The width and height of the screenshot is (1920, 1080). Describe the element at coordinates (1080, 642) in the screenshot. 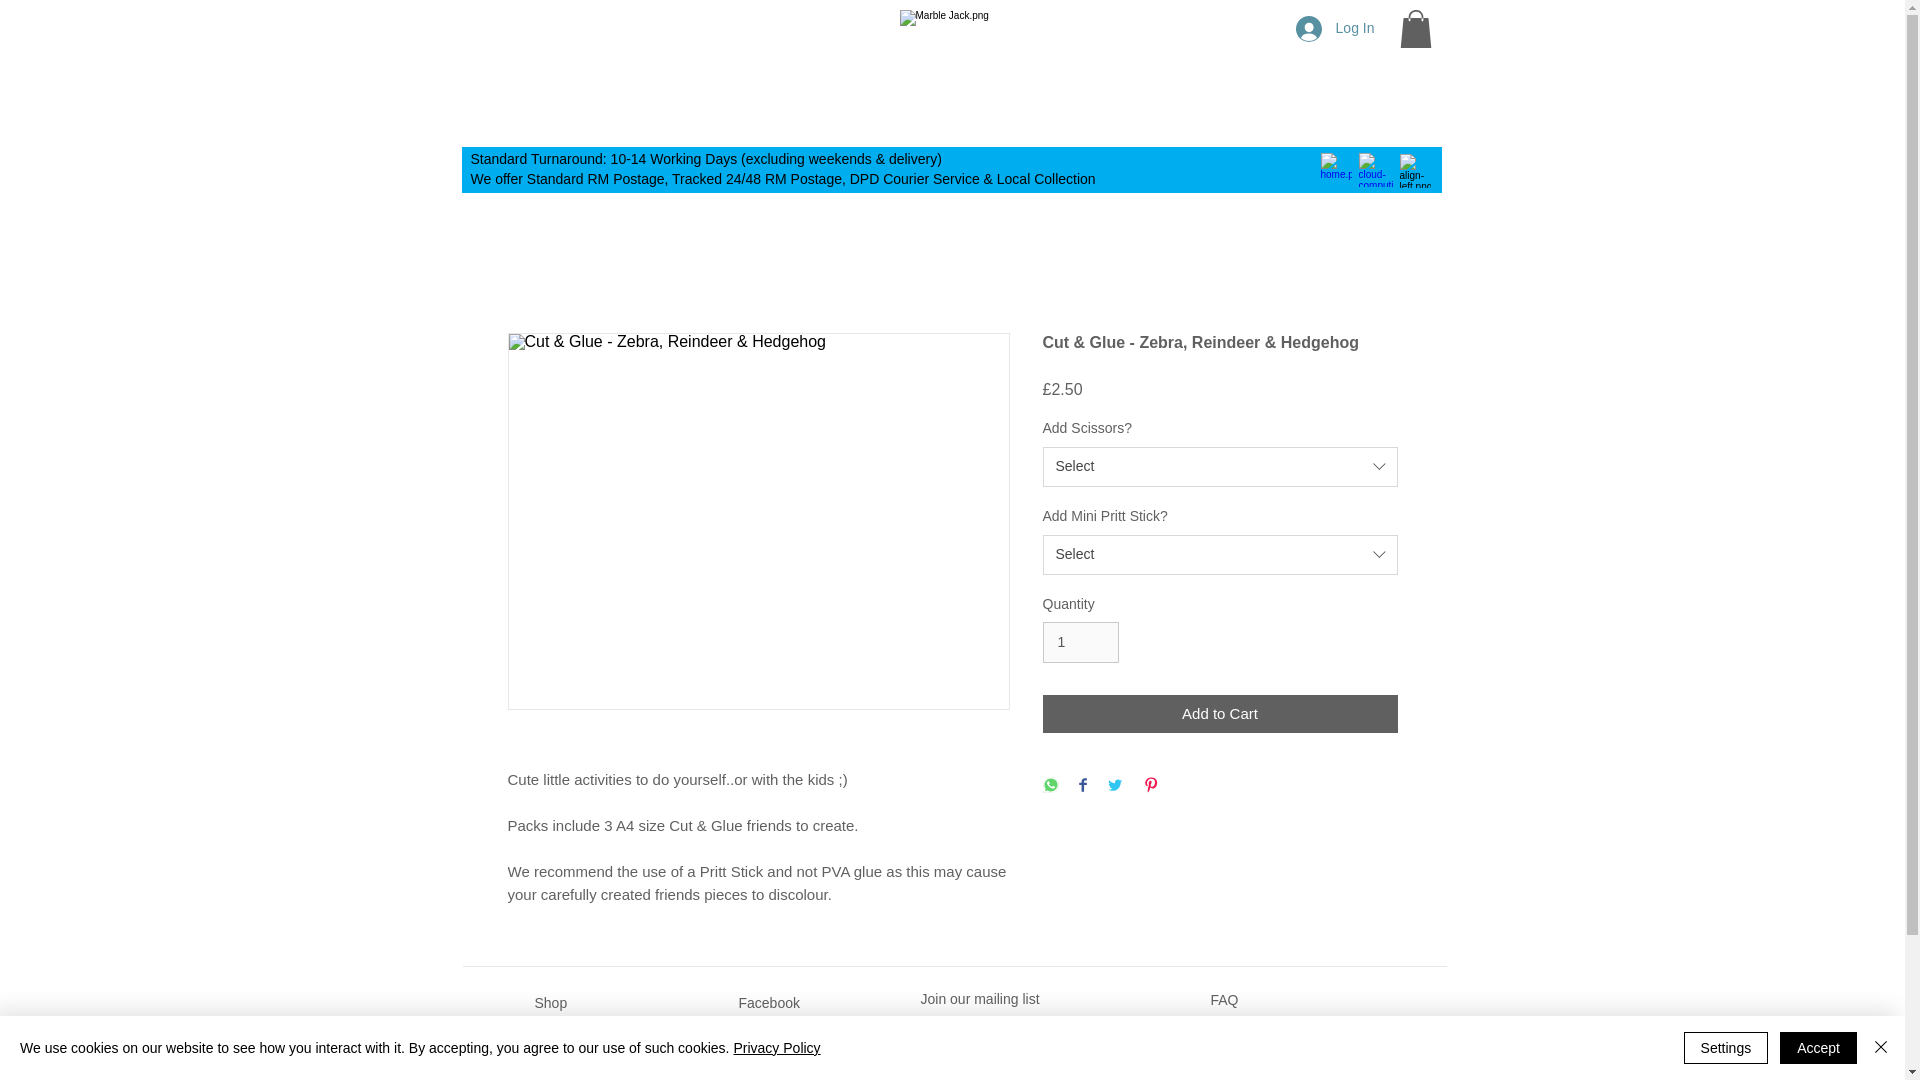

I see `1` at that location.